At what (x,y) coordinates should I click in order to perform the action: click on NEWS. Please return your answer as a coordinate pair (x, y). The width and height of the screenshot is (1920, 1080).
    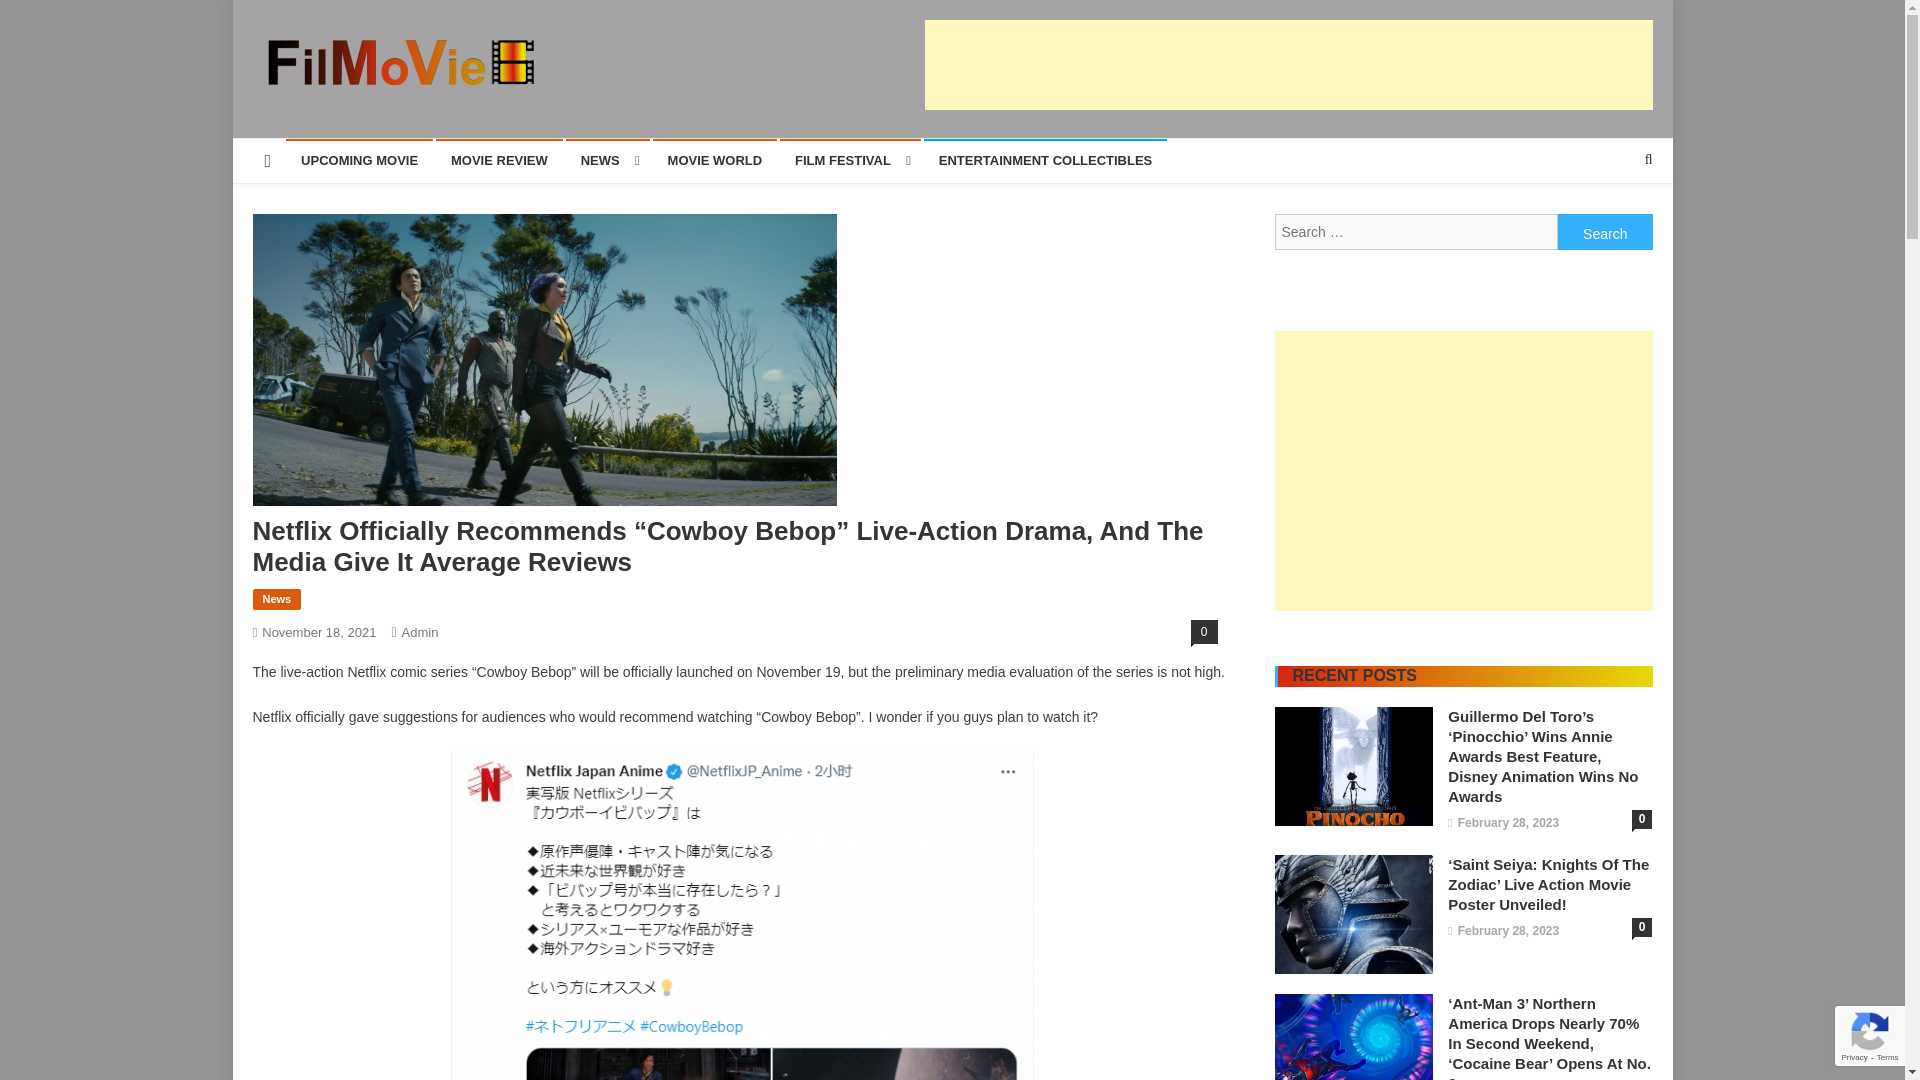
    Looking at the image, I should click on (608, 160).